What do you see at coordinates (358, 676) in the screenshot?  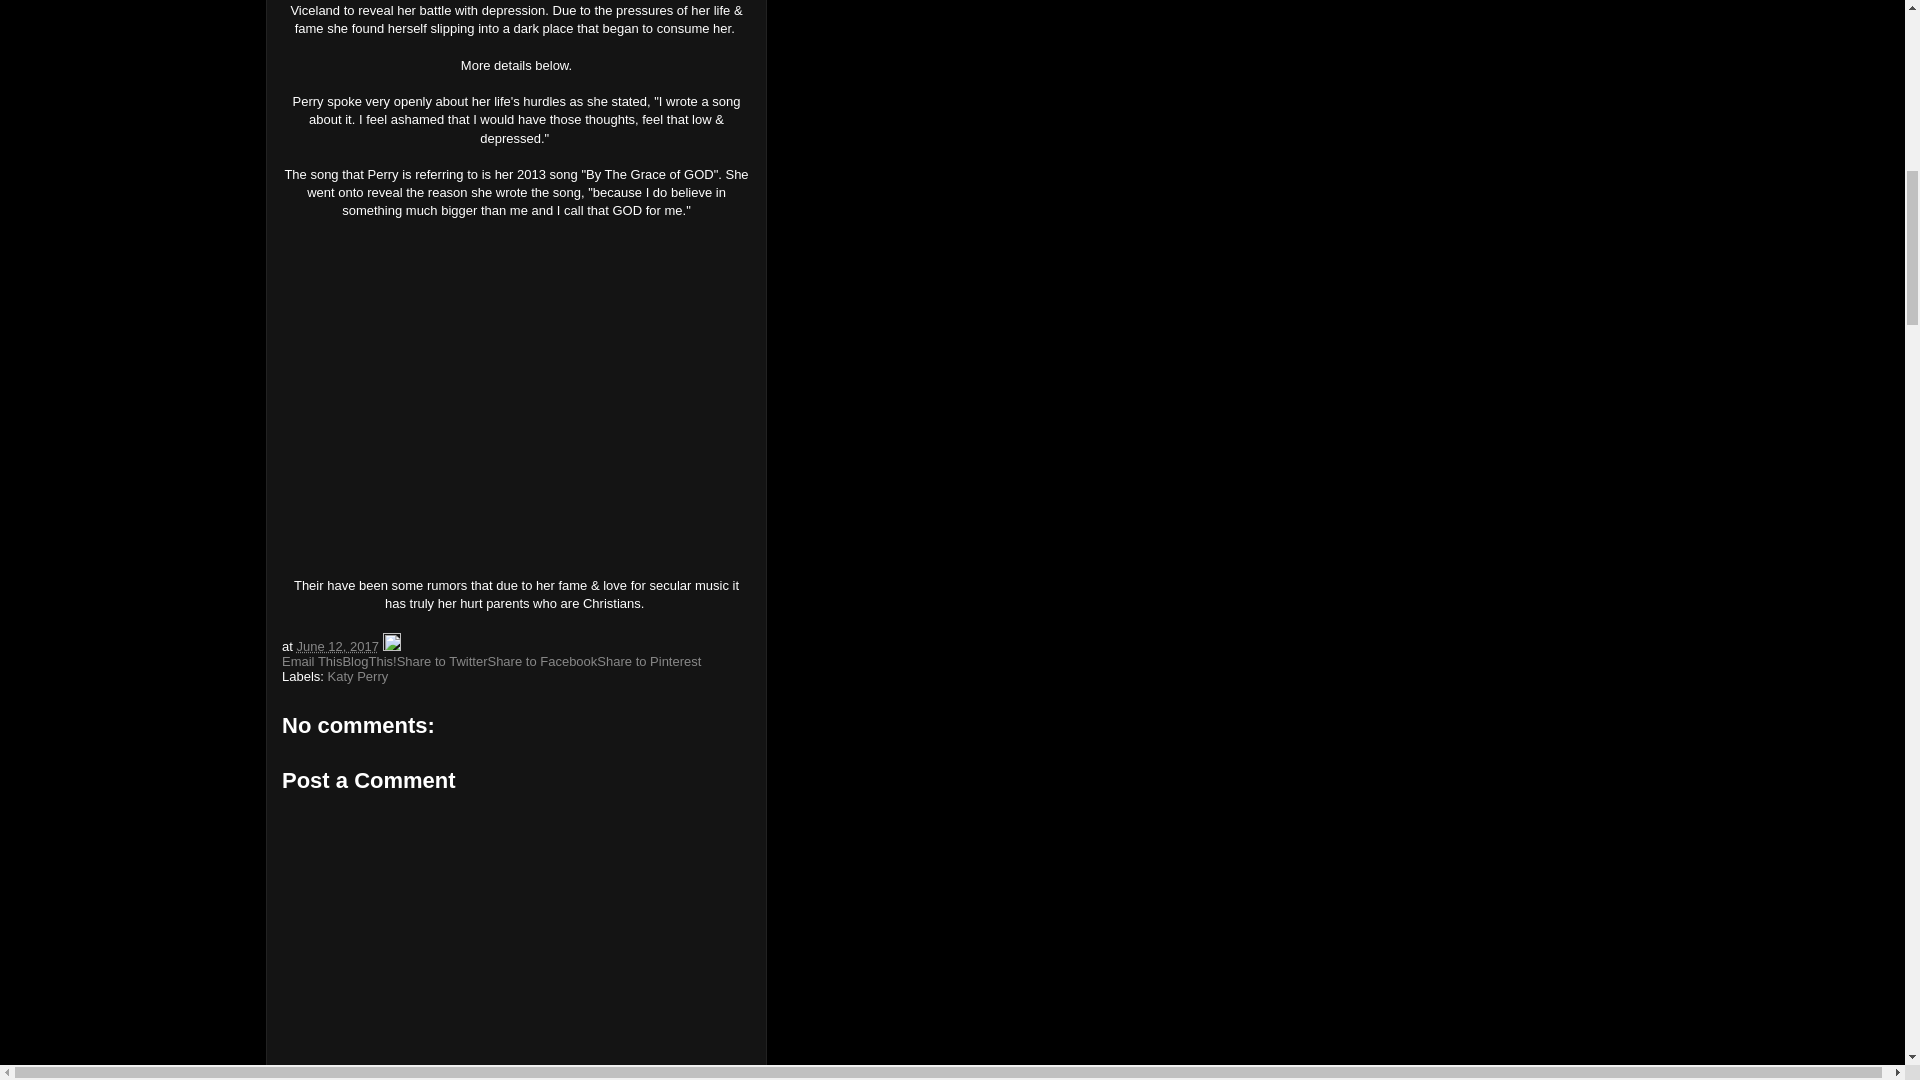 I see `Katy Perry` at bounding box center [358, 676].